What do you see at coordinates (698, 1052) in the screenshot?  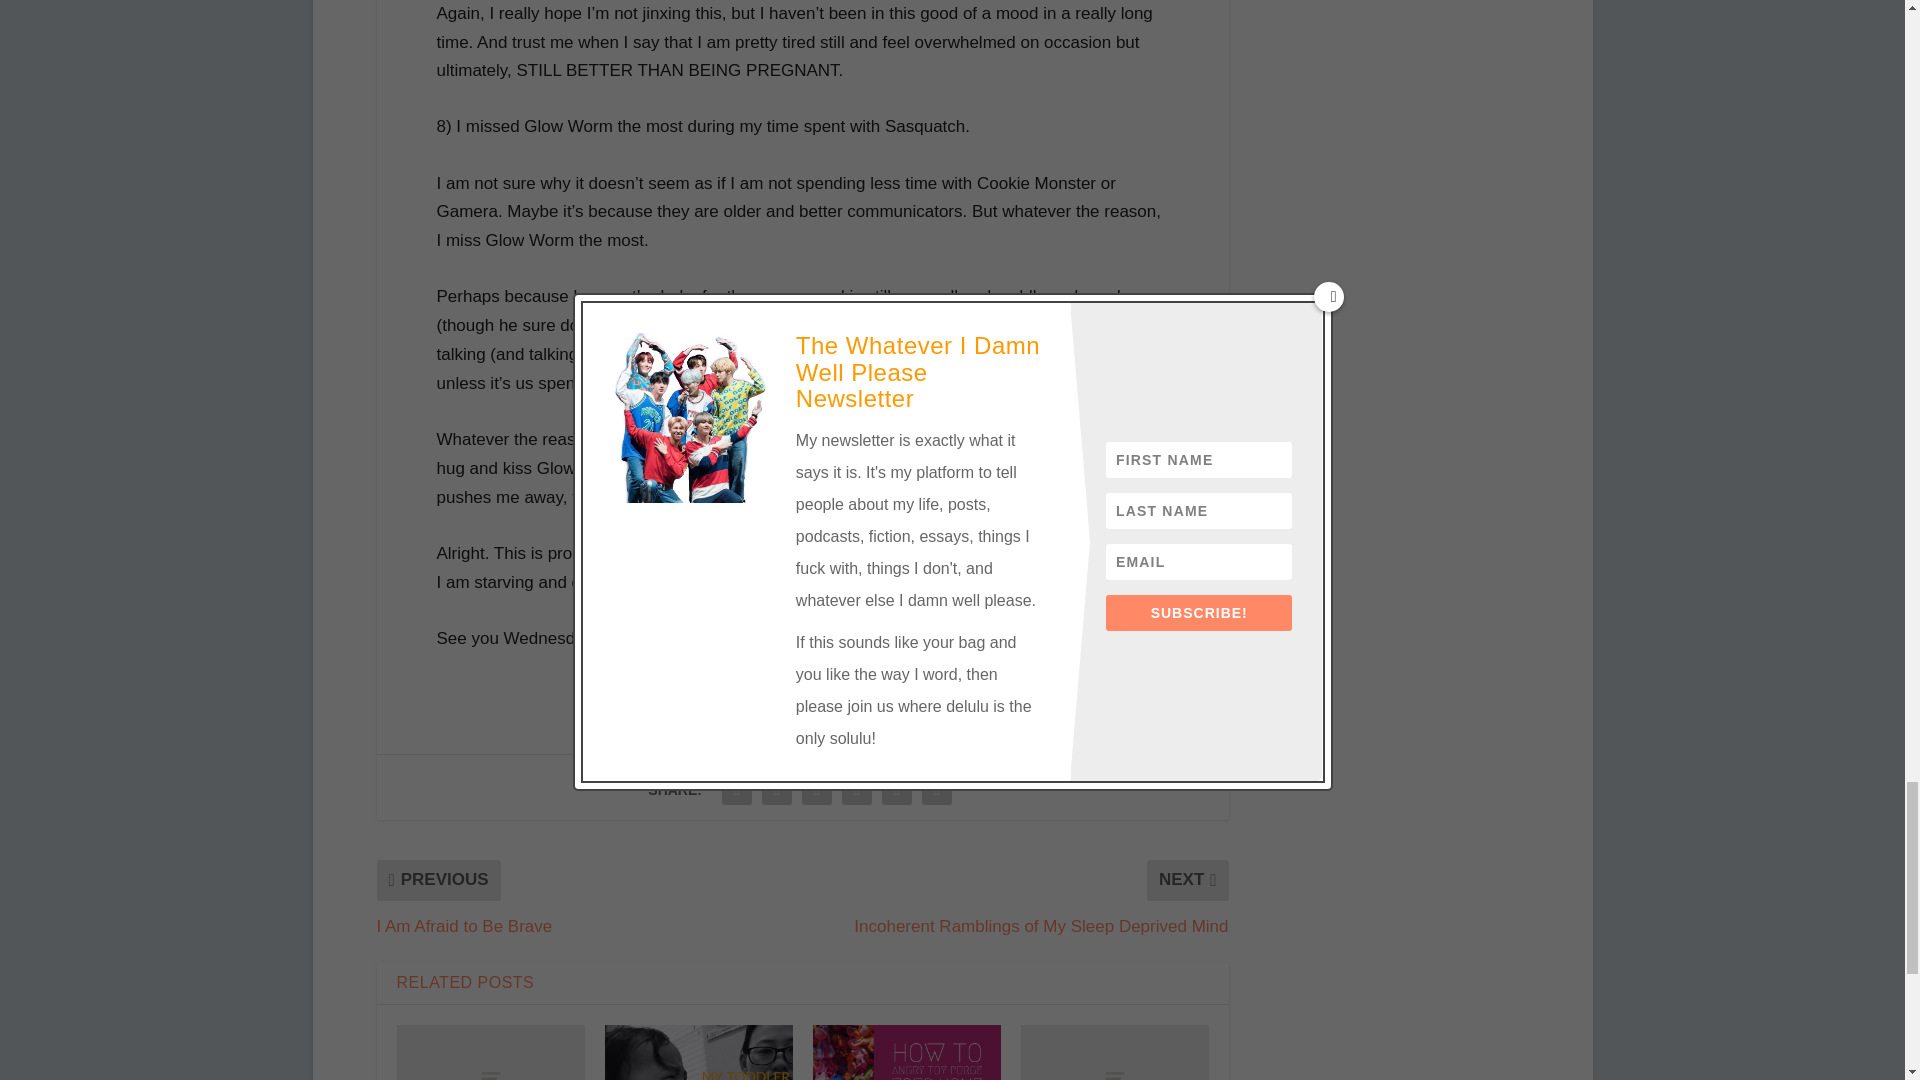 I see `My Toddler, the Tyrant` at bounding box center [698, 1052].